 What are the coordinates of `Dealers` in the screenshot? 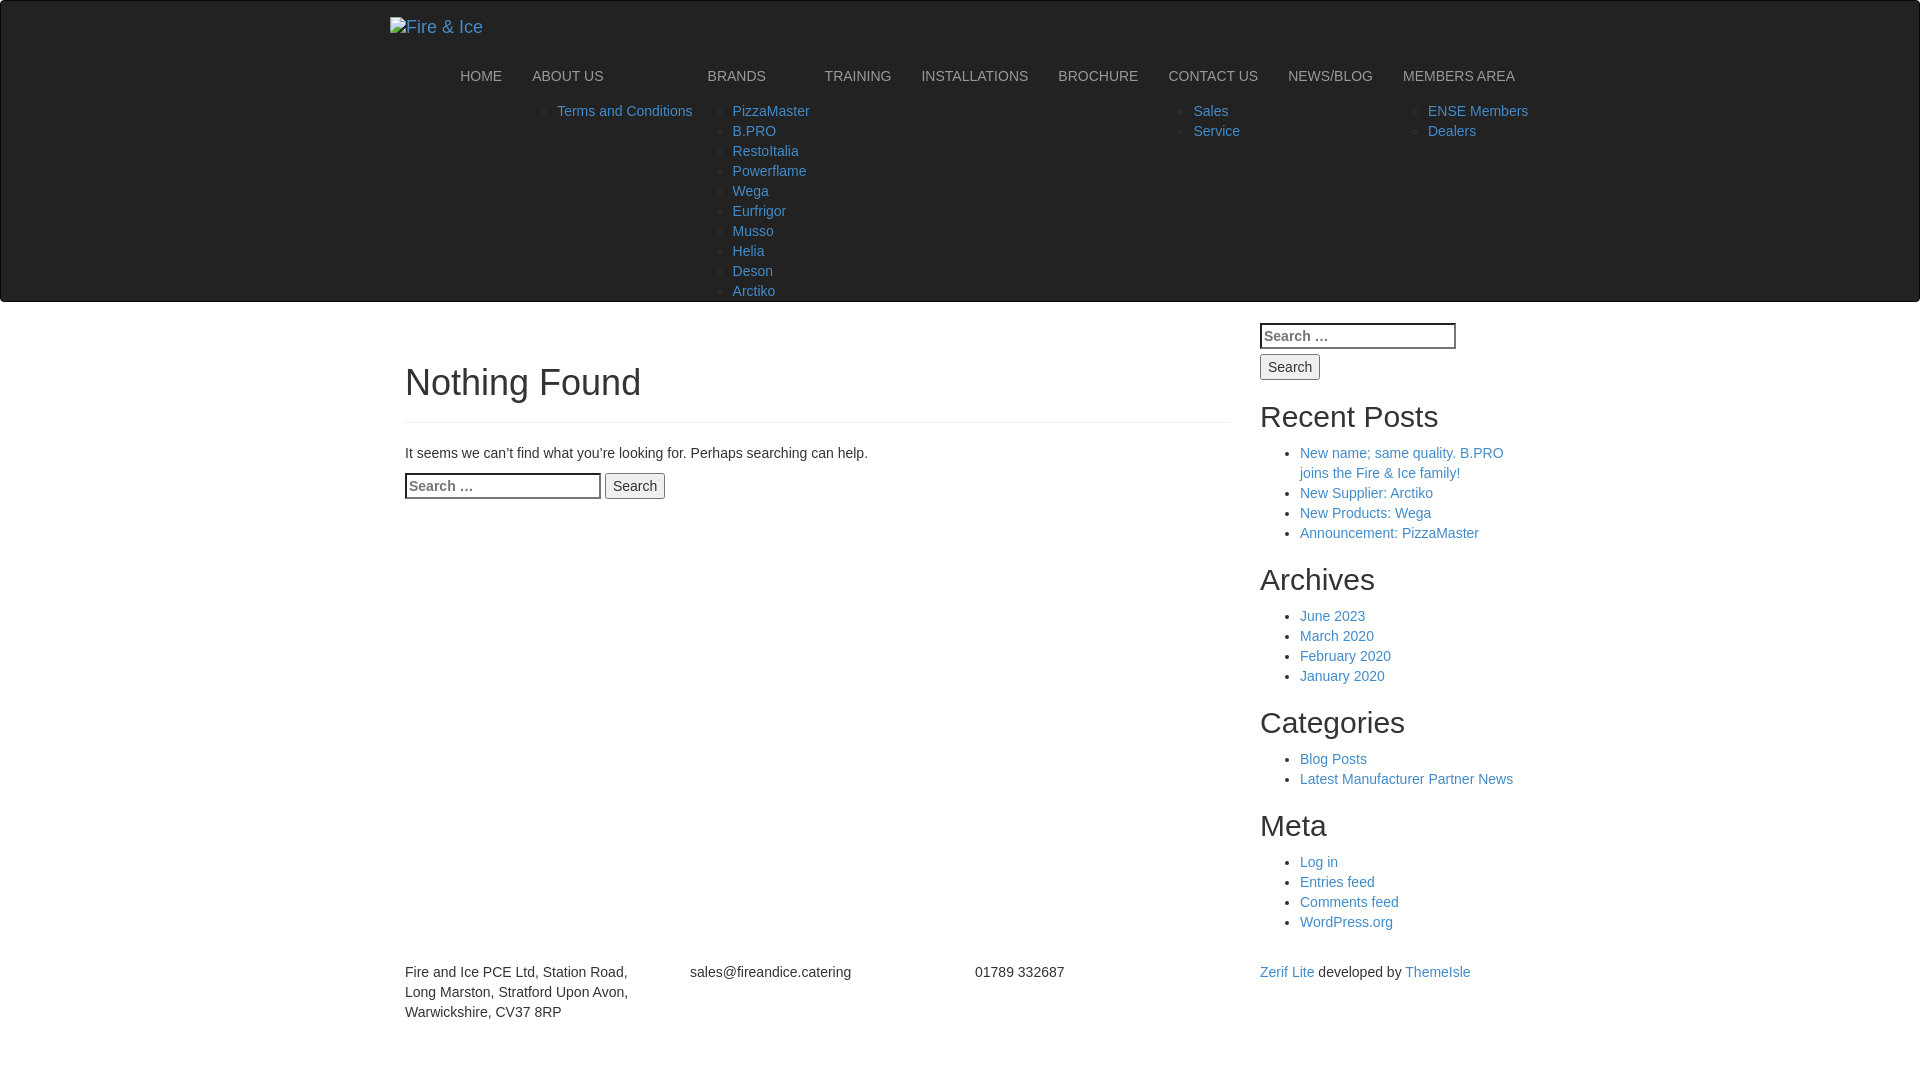 It's located at (1452, 131).